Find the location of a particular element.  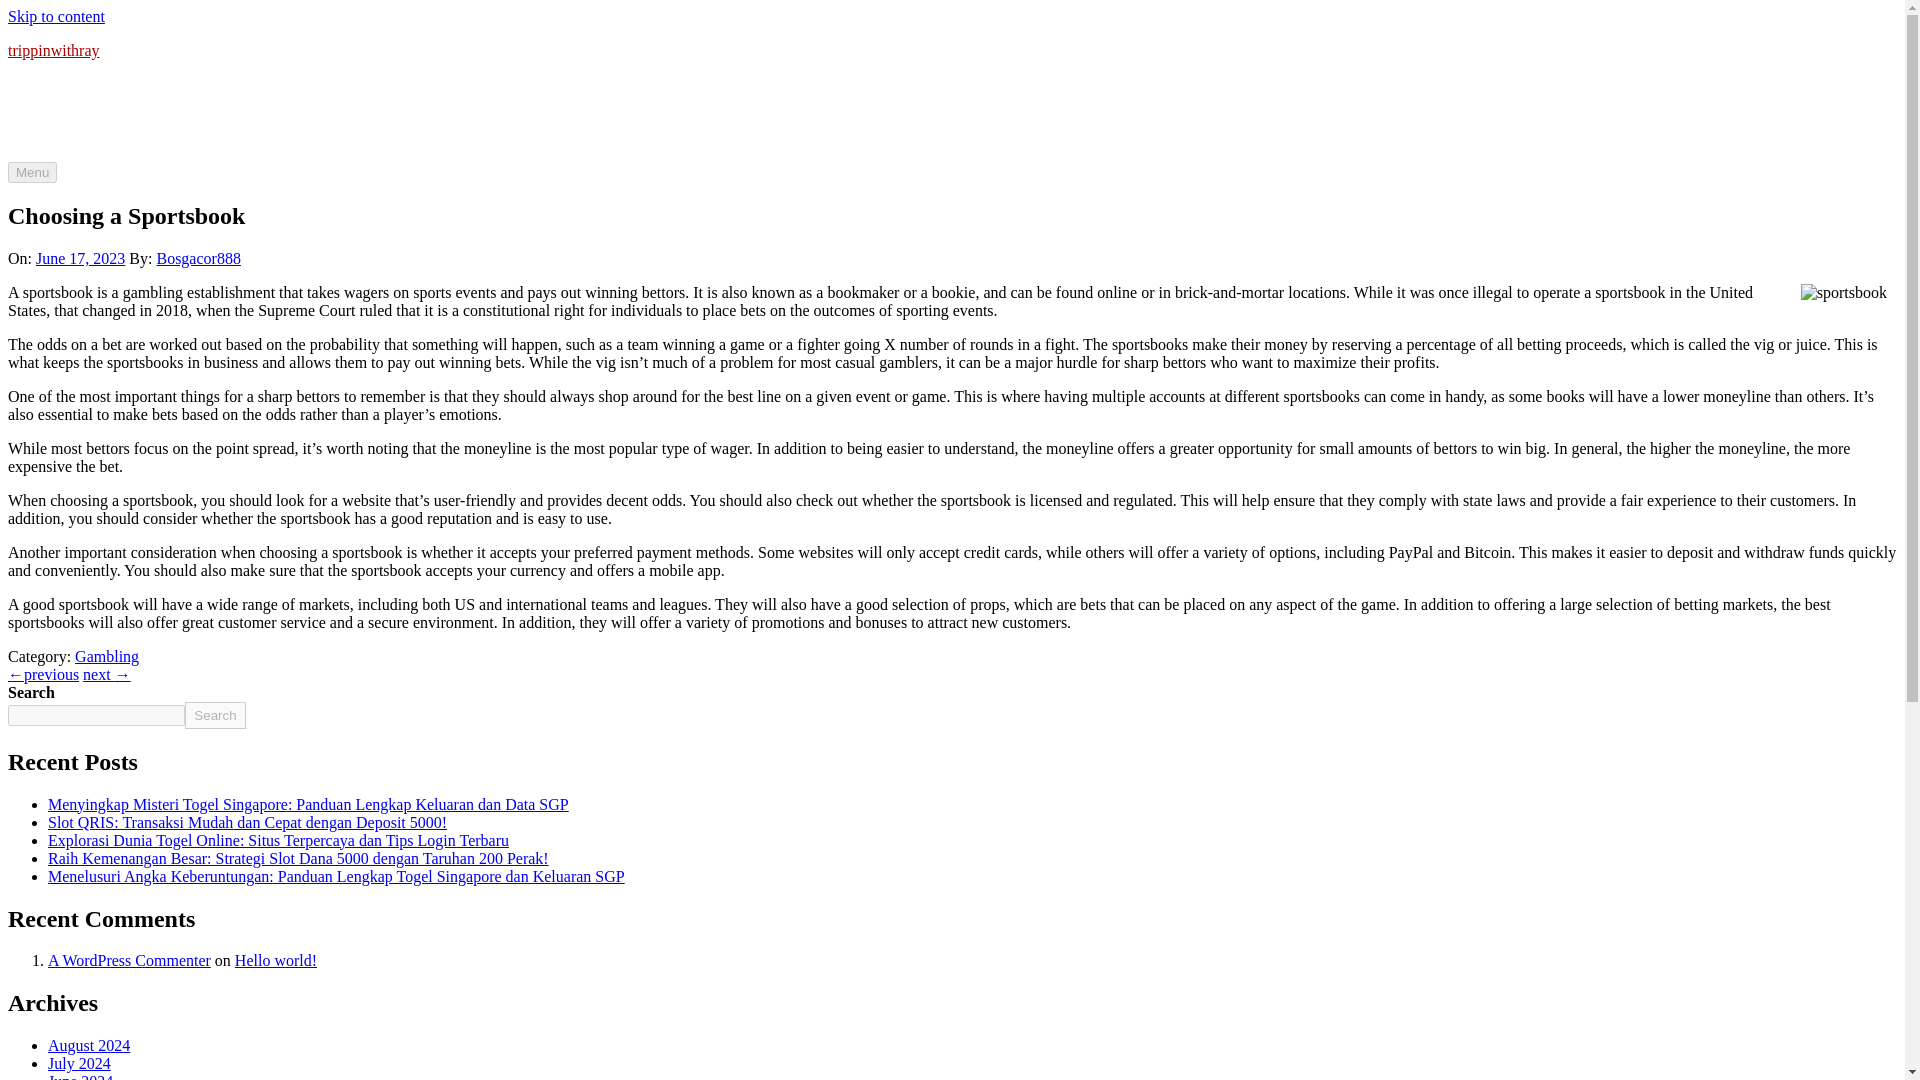

Hello world! is located at coordinates (275, 960).